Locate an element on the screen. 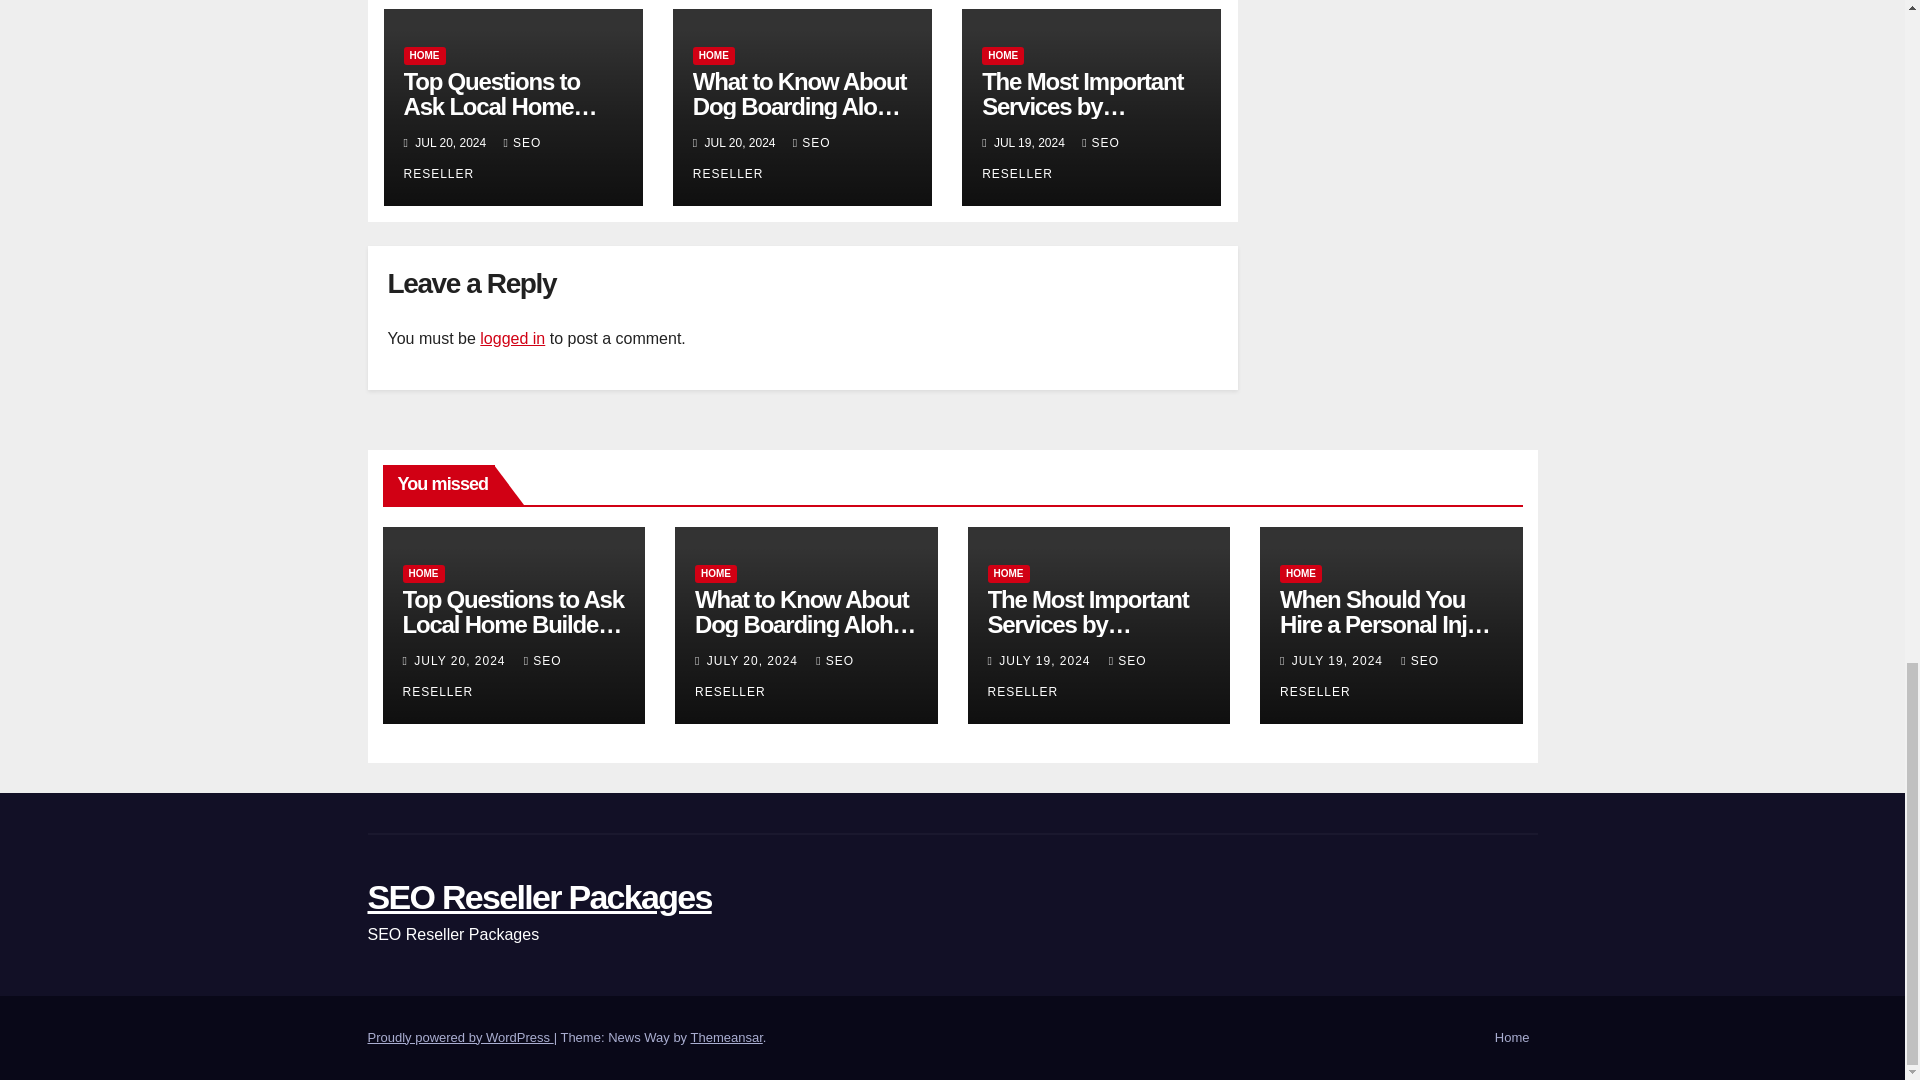 The image size is (1920, 1080). Permalink to: What to Know About Dog Boarding   Aloha Valley is located at coordinates (800, 106).